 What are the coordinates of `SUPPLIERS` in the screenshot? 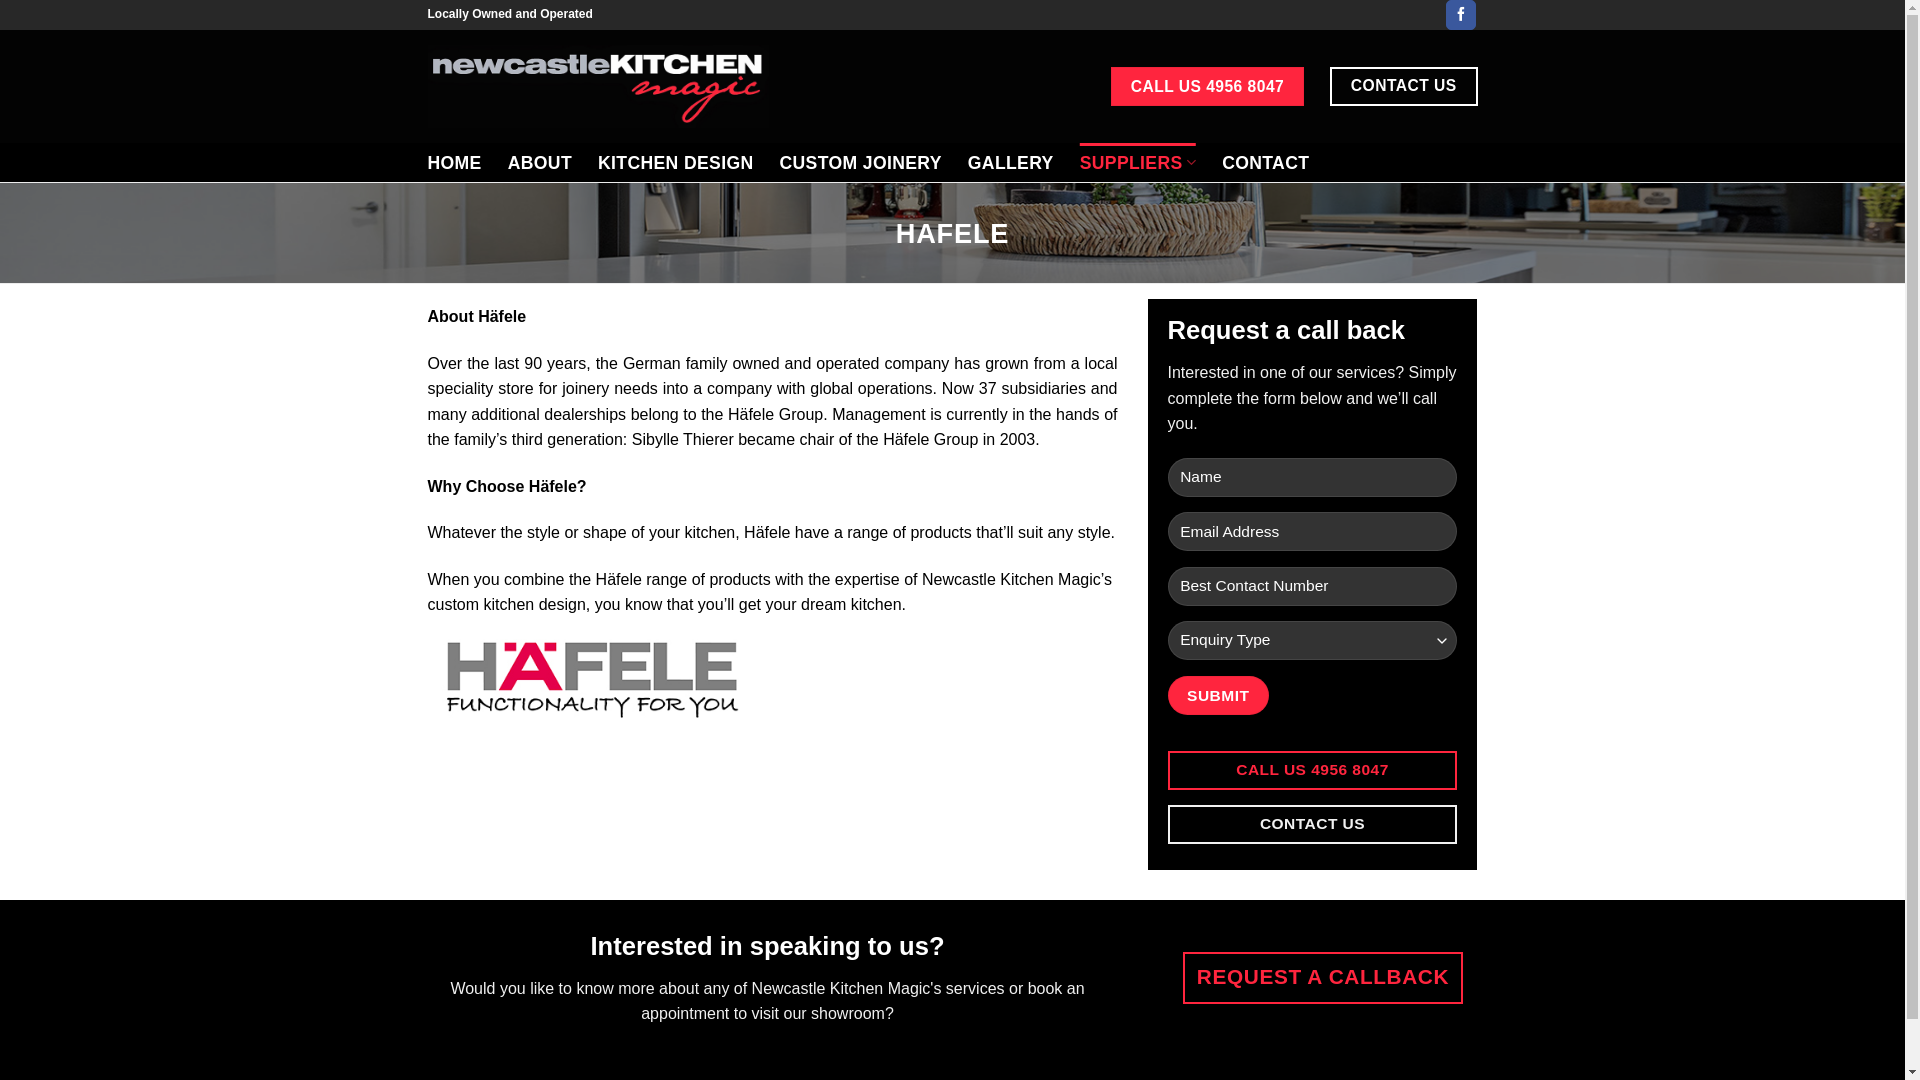 It's located at (1138, 162).